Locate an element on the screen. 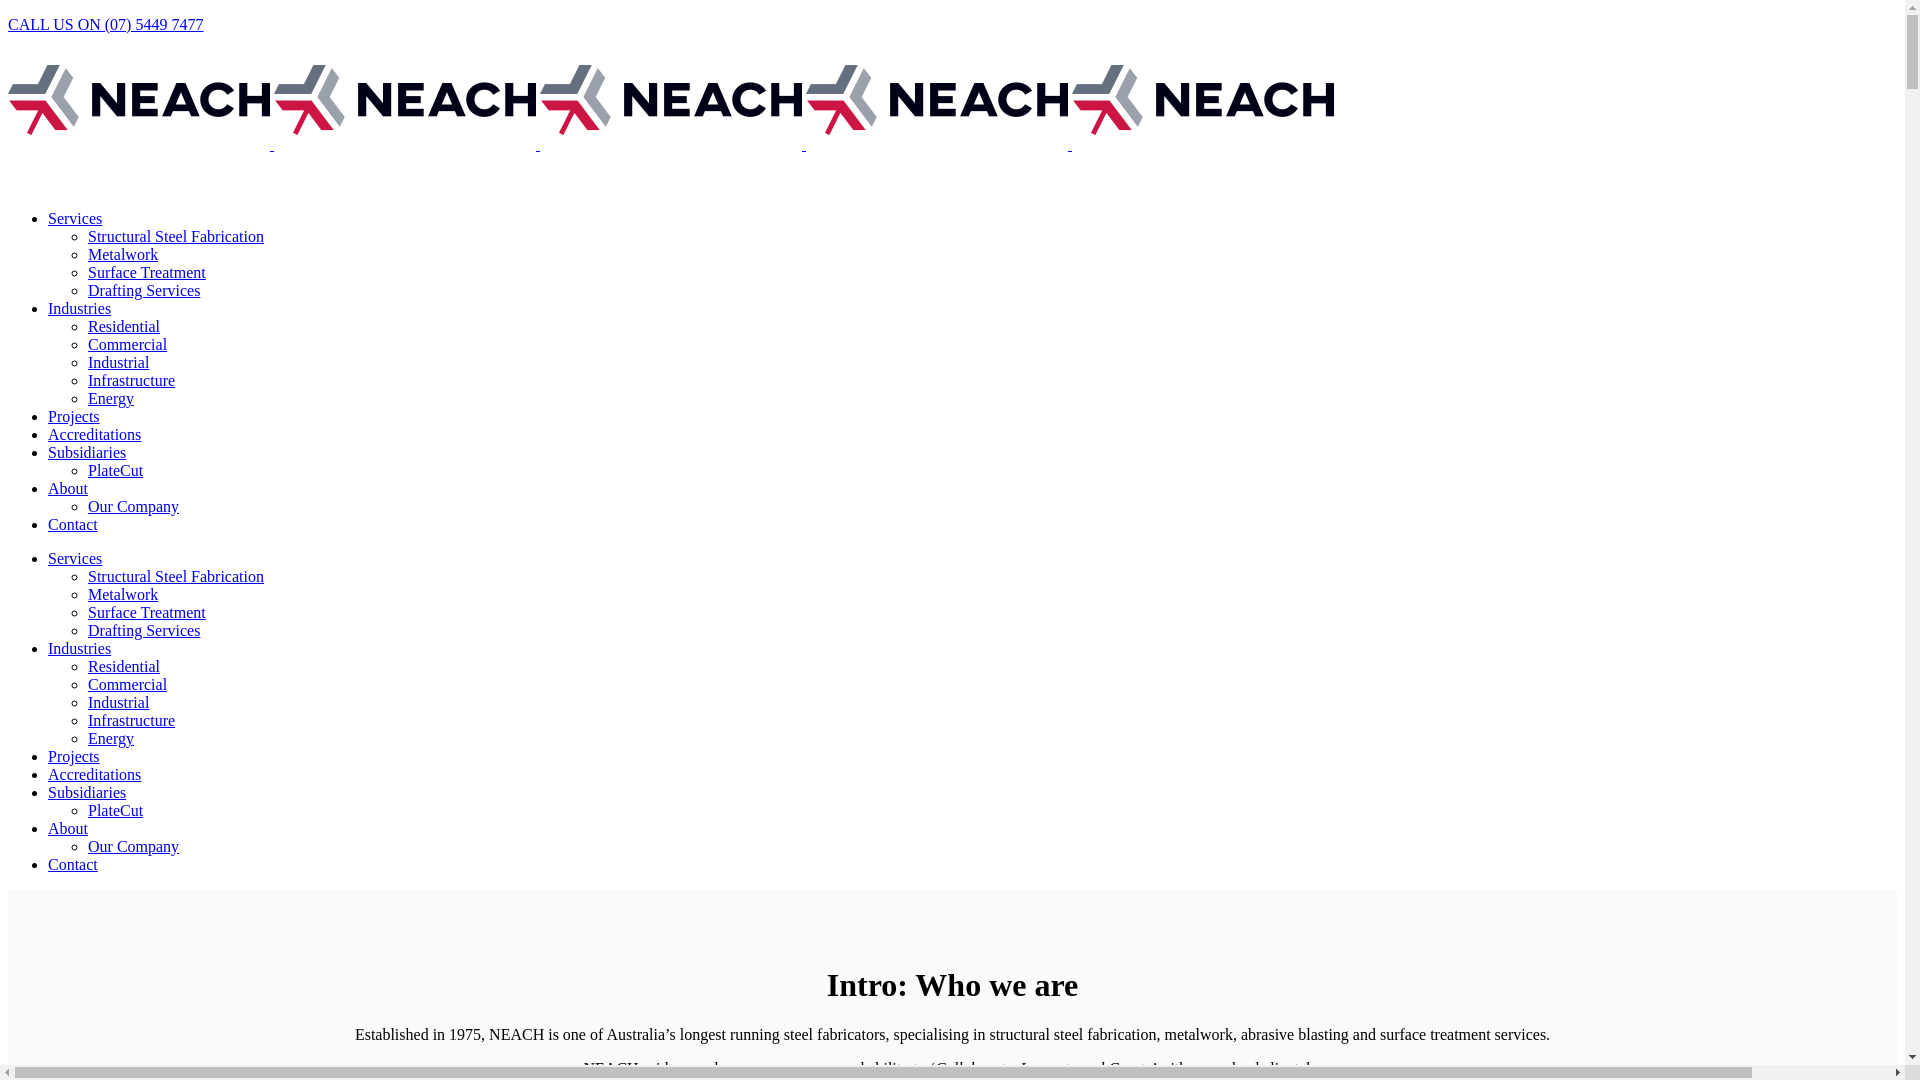 The image size is (1920, 1080). Our Company is located at coordinates (134, 846).